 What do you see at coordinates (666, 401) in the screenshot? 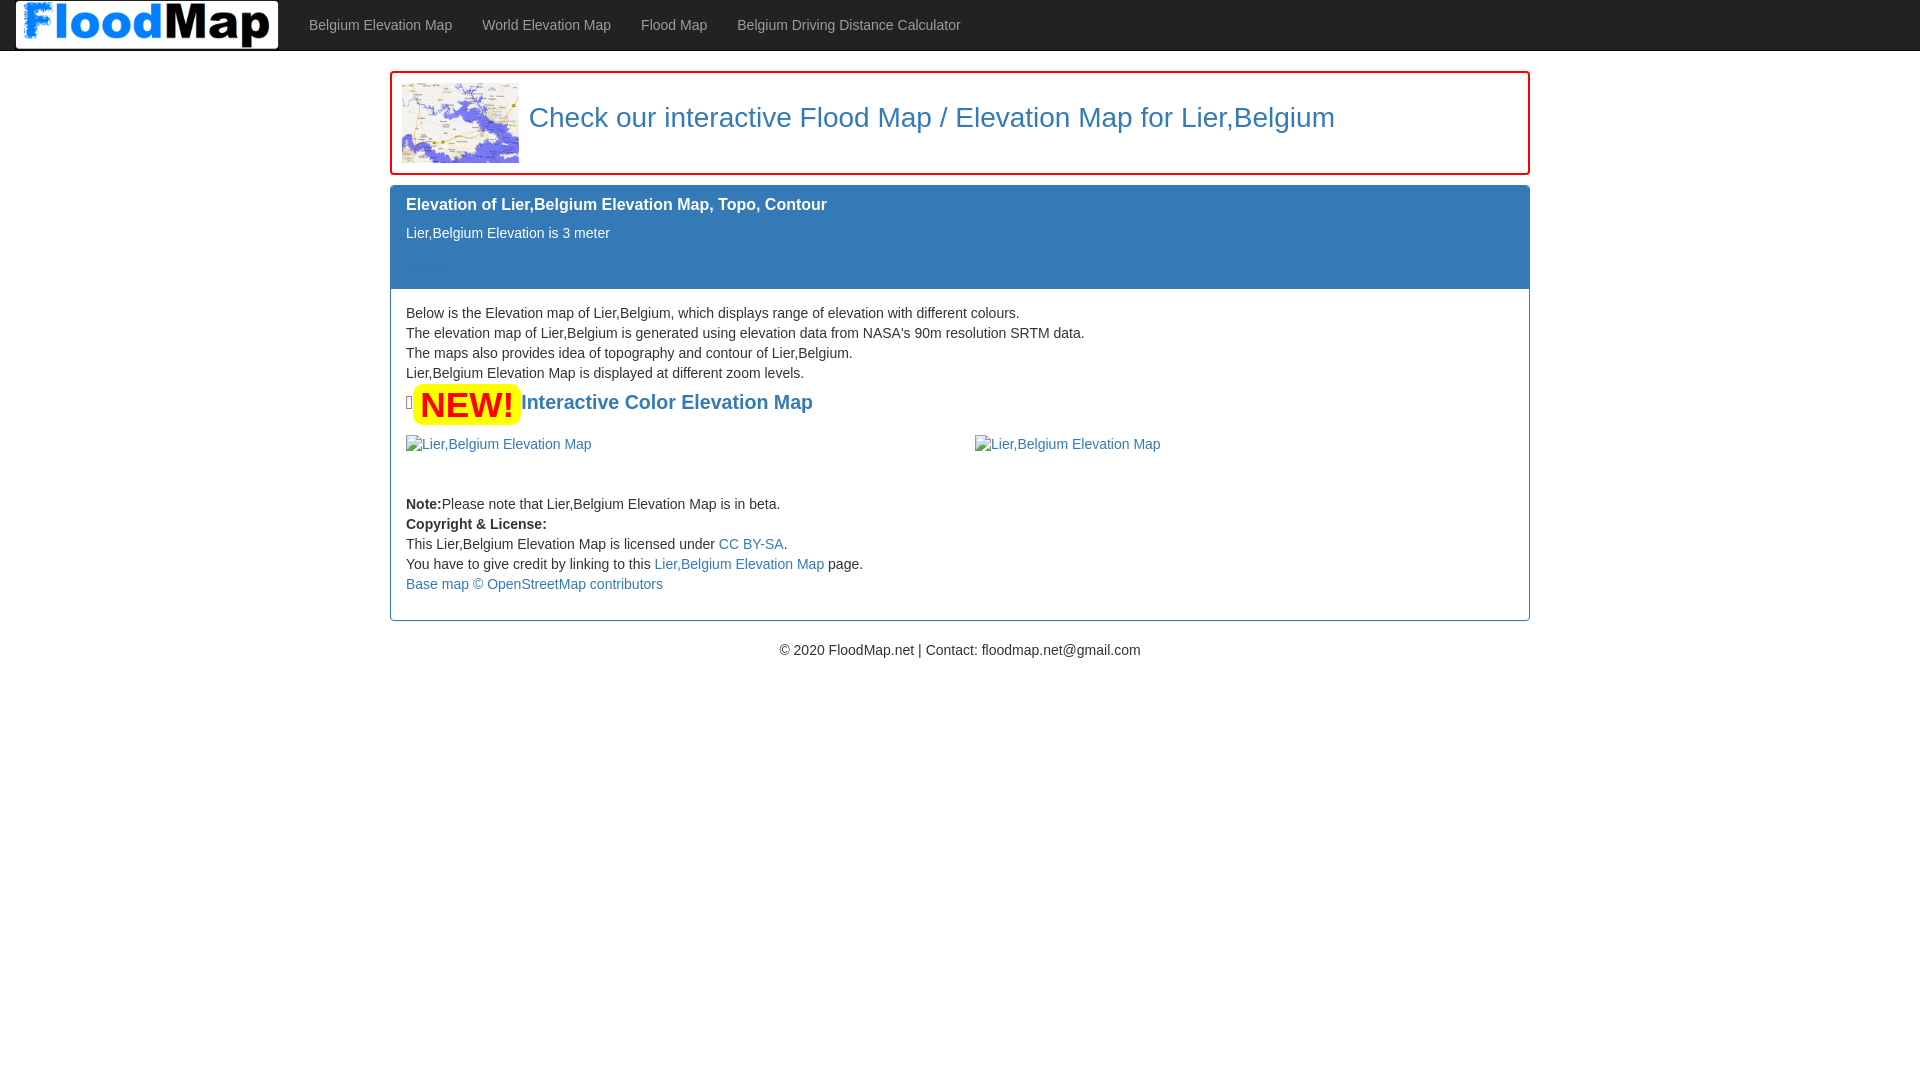
I see `Interactive Color Elevation Map` at bounding box center [666, 401].